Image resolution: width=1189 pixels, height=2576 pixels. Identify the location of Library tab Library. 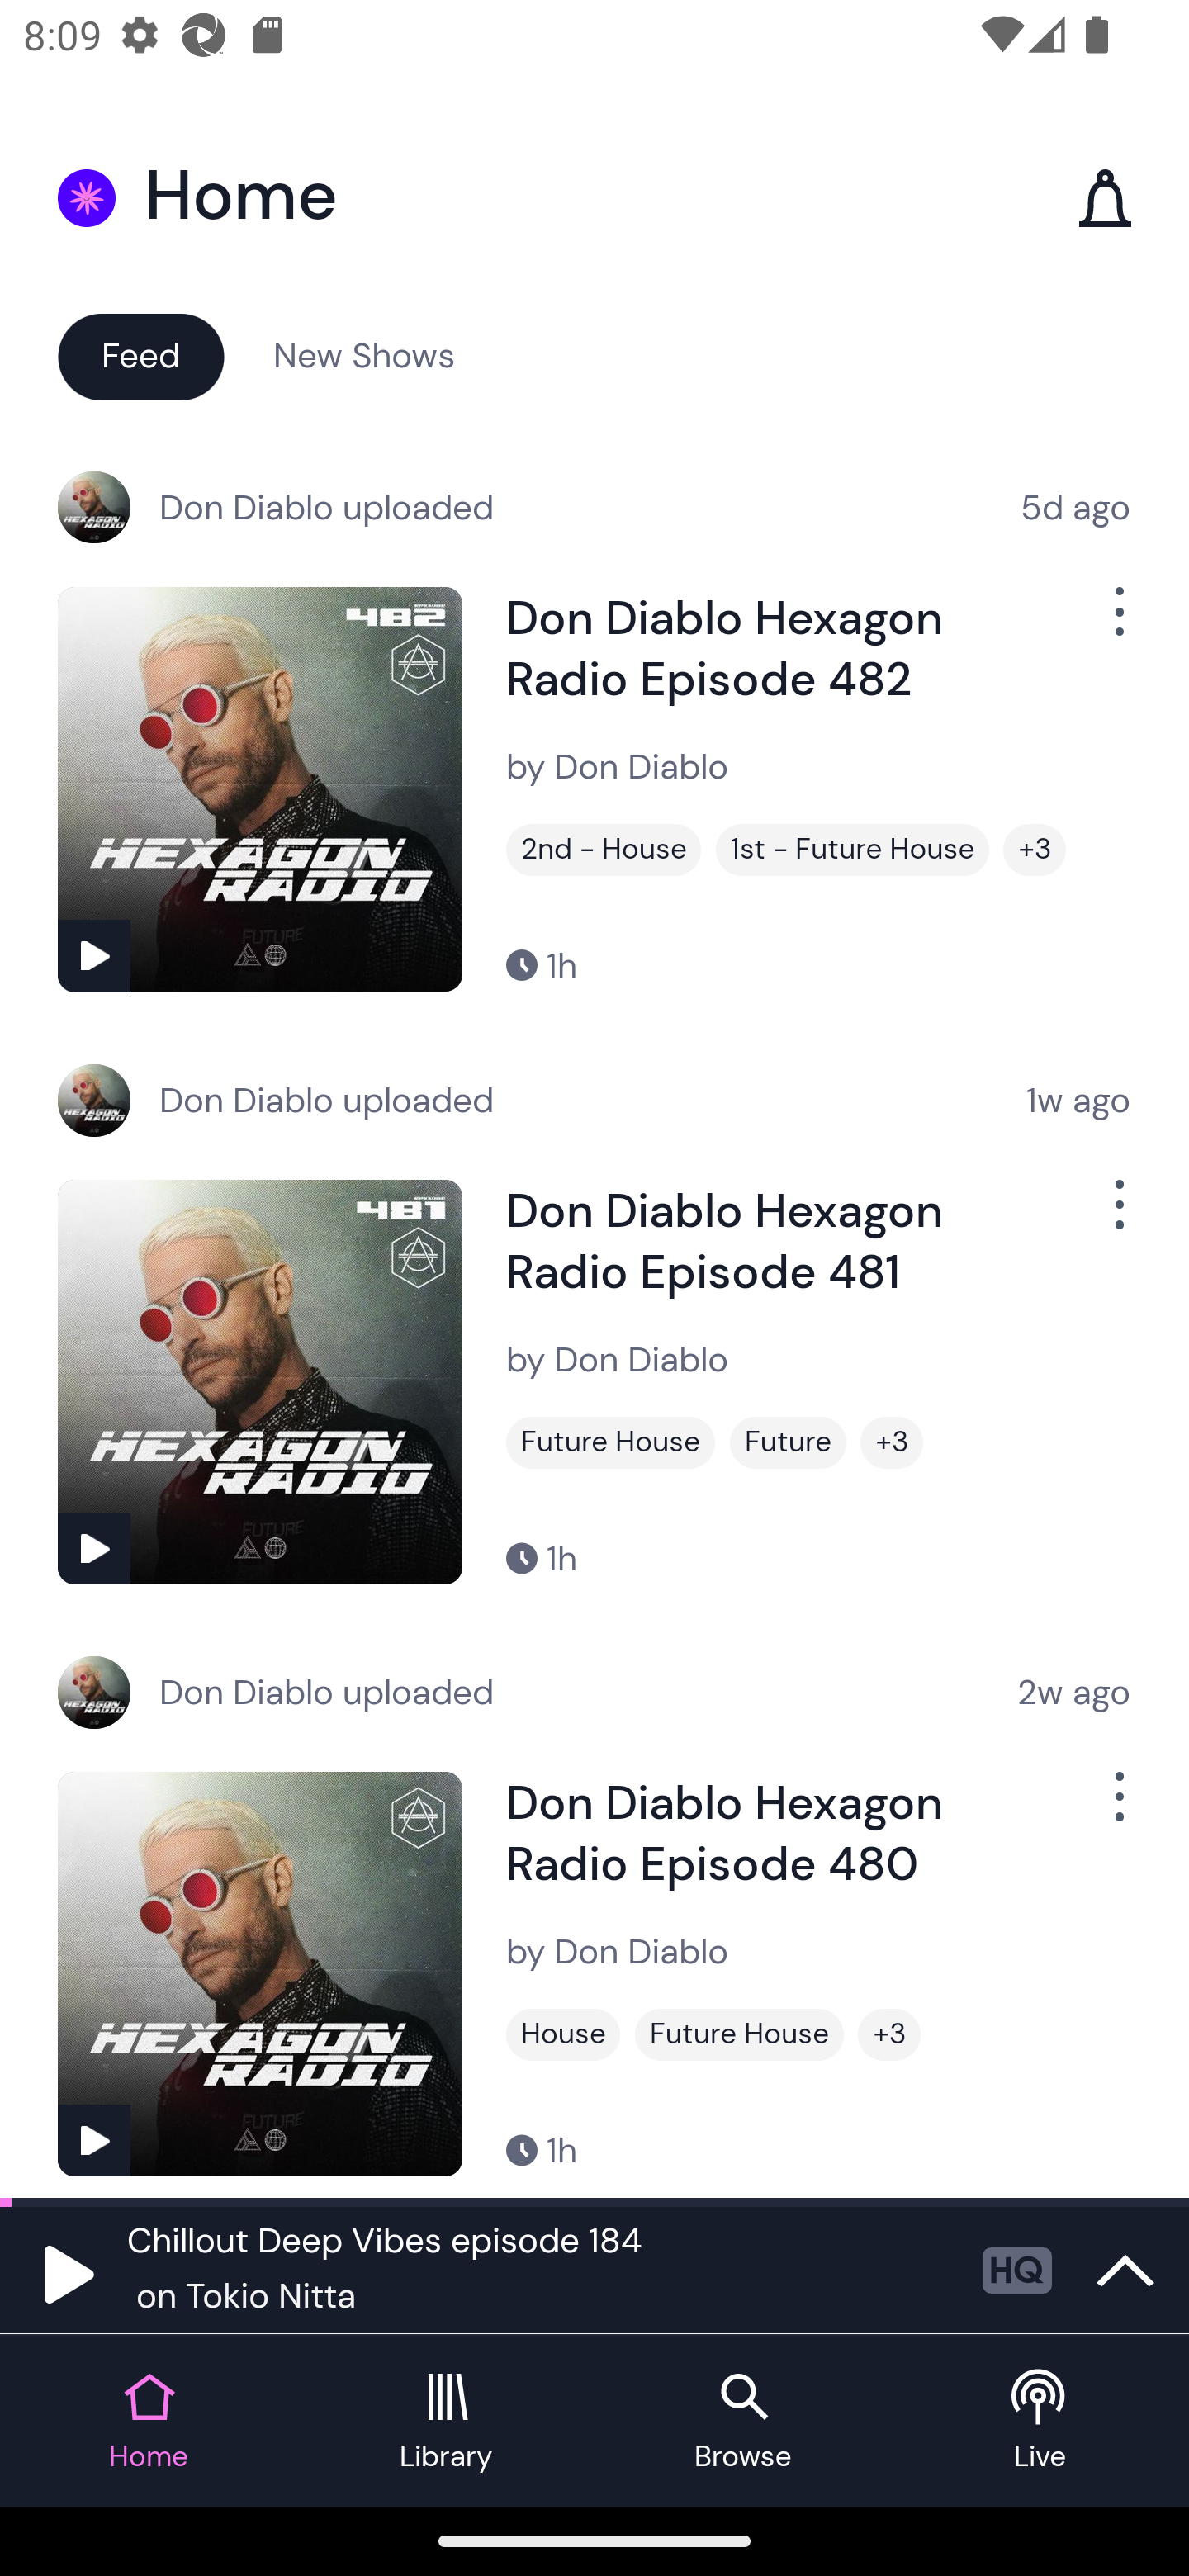
(446, 2421).